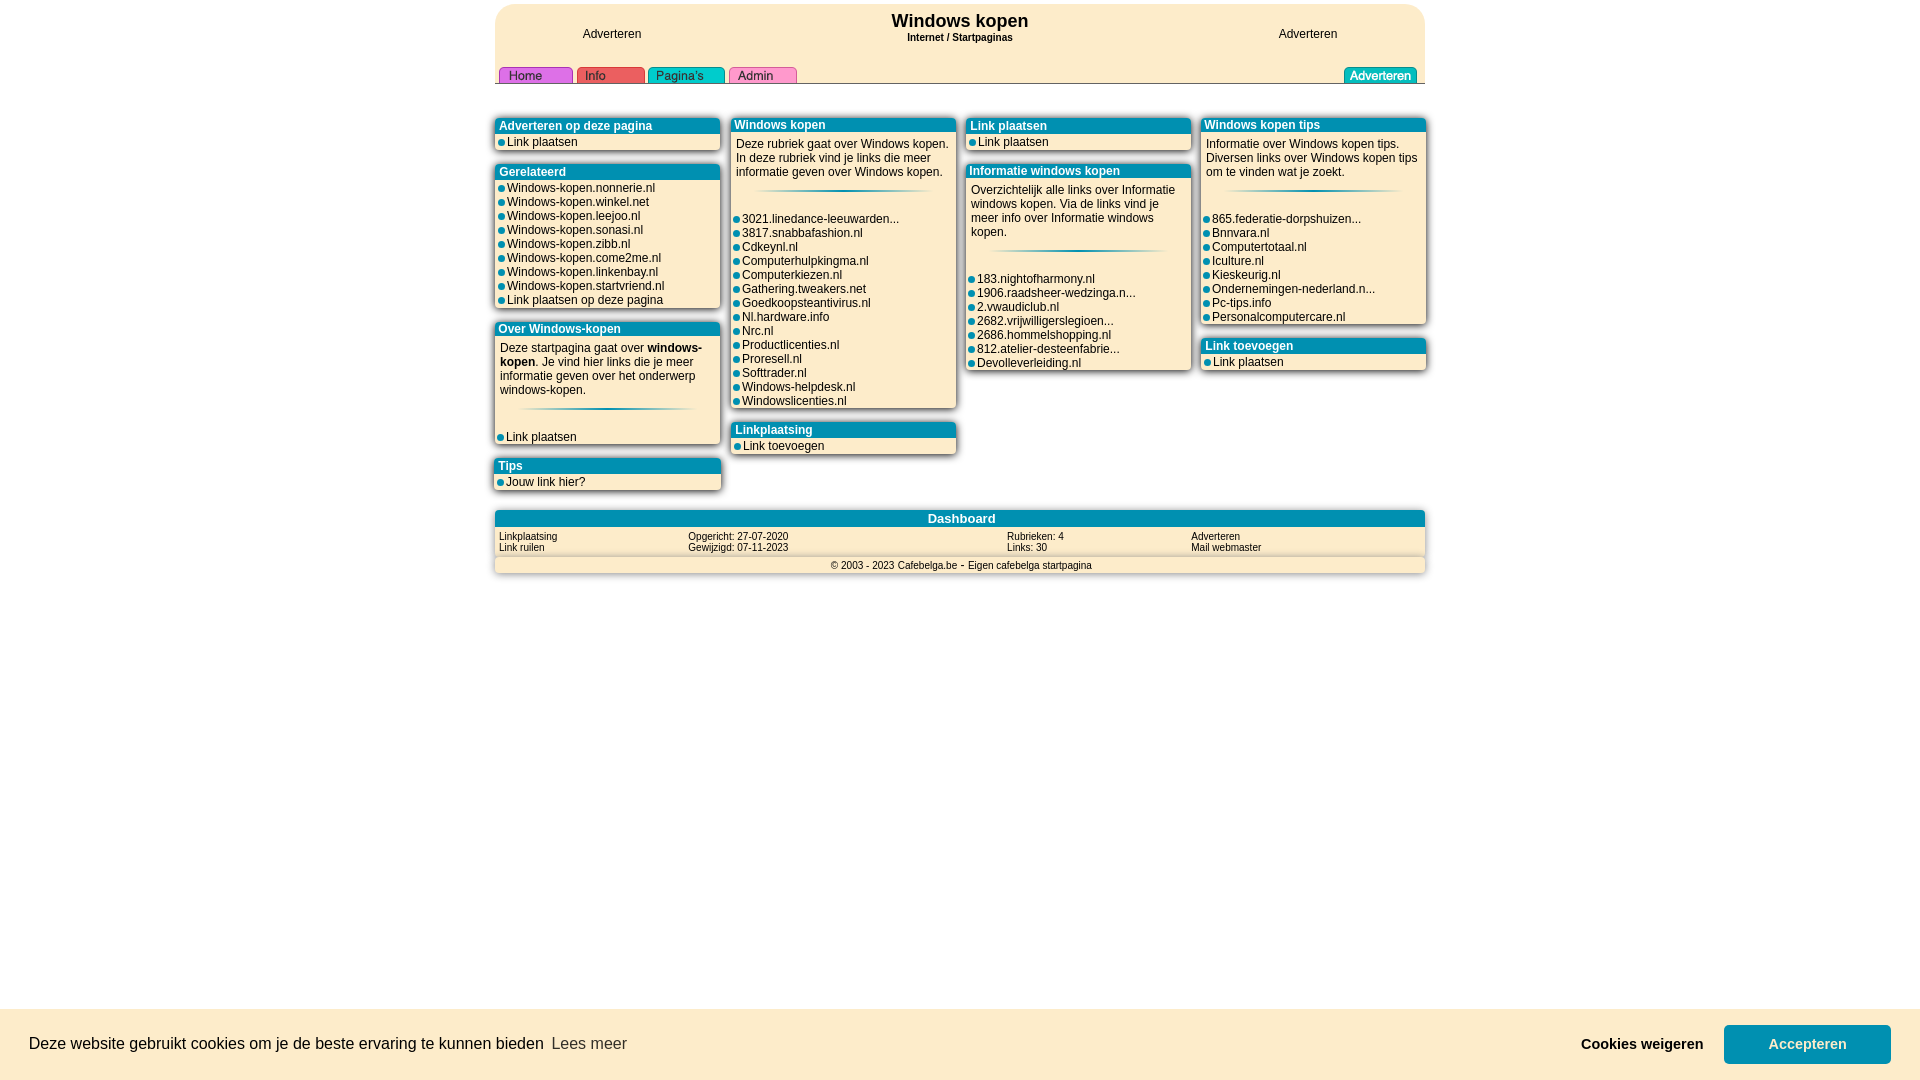 The height and width of the screenshot is (1080, 1920). What do you see at coordinates (1226, 547) in the screenshot?
I see `Mail webmaster` at bounding box center [1226, 547].